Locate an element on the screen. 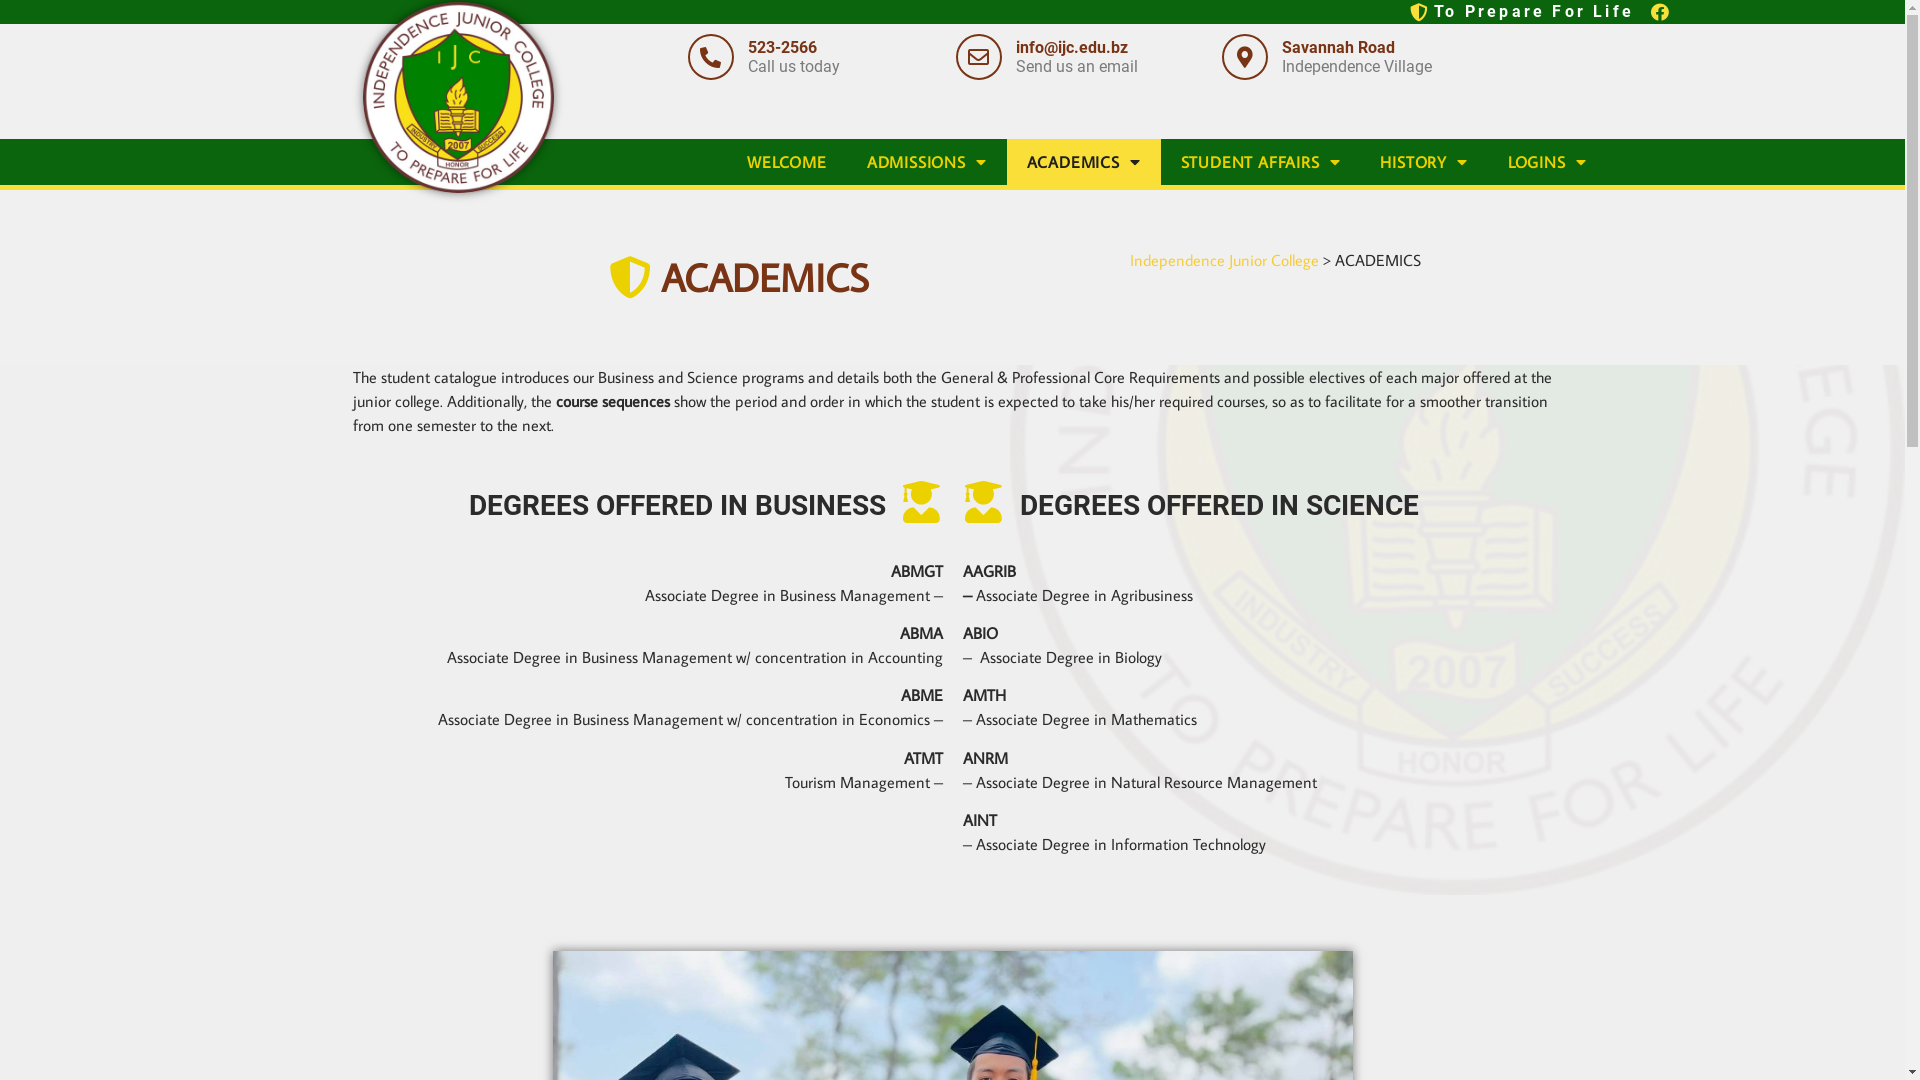  HISTORY is located at coordinates (1424, 162).